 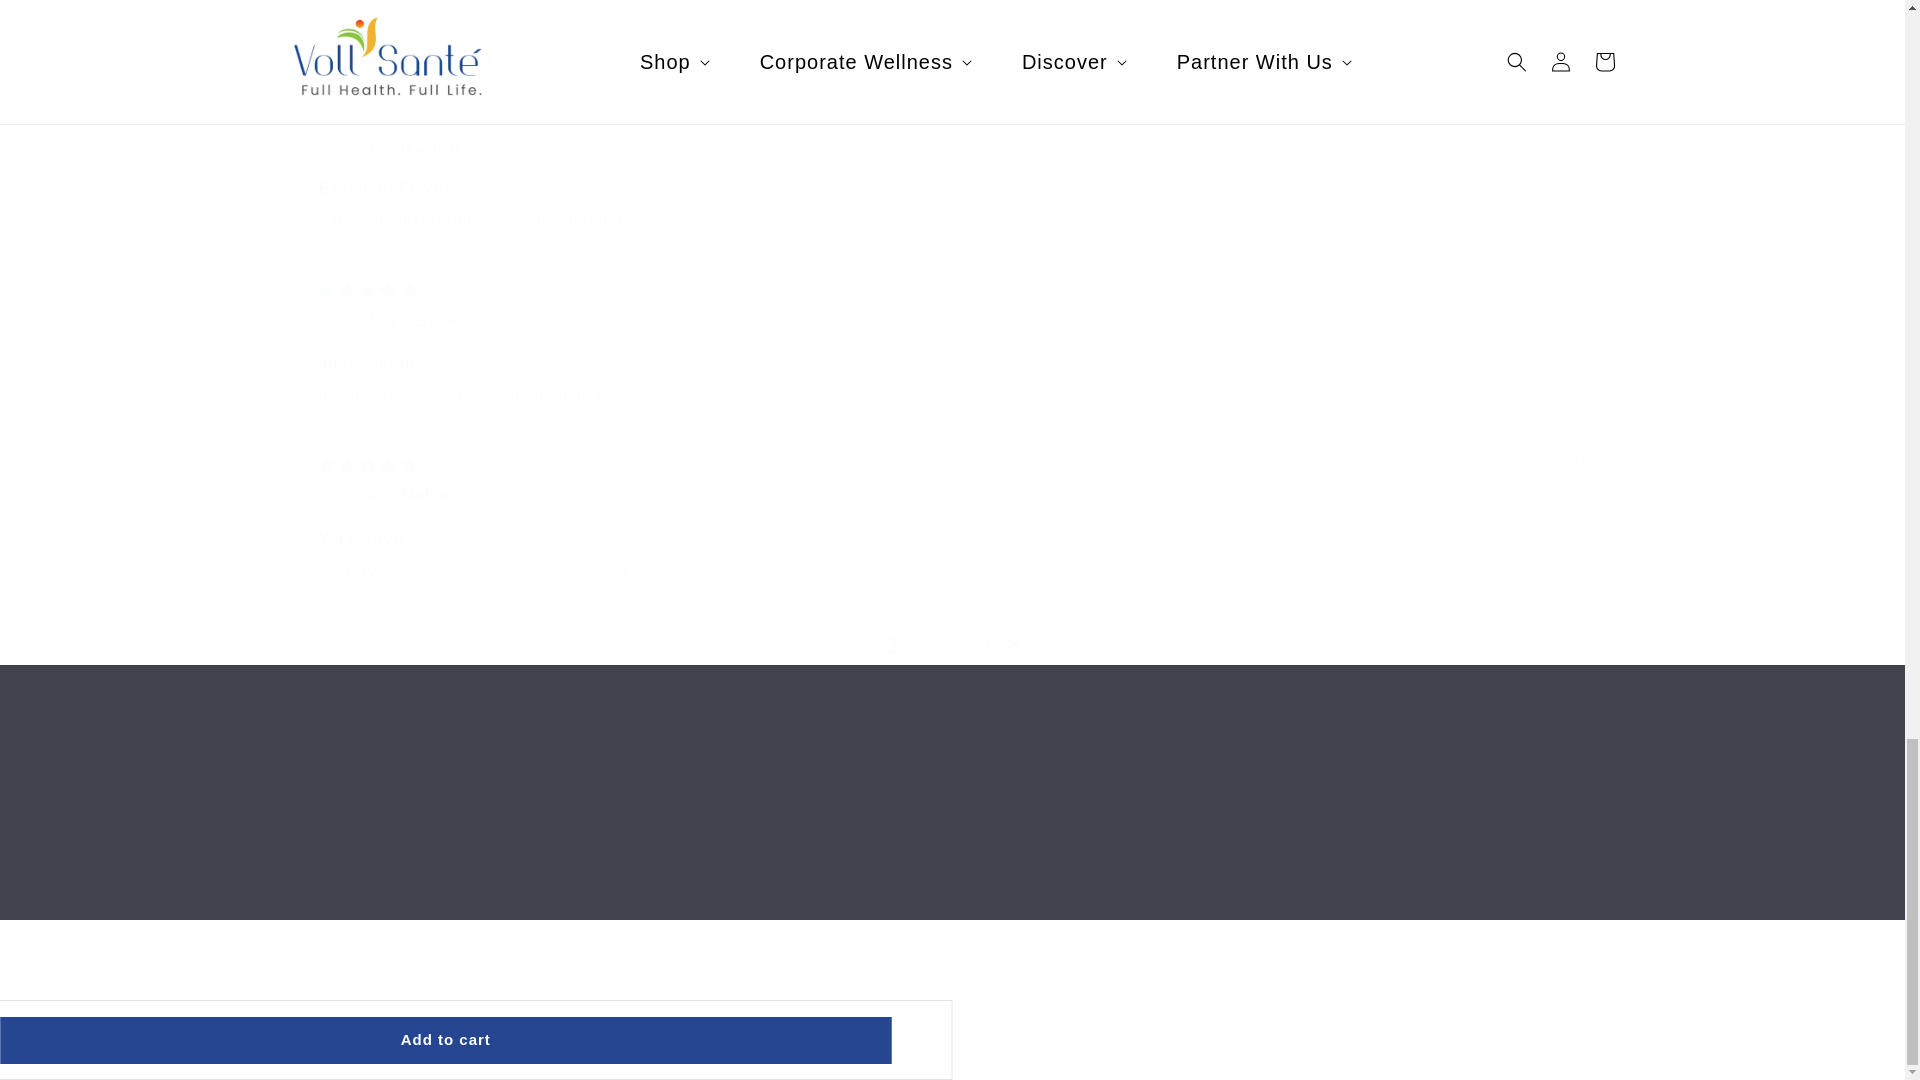 What do you see at coordinates (1386, 839) in the screenshot?
I see `About US` at bounding box center [1386, 839].